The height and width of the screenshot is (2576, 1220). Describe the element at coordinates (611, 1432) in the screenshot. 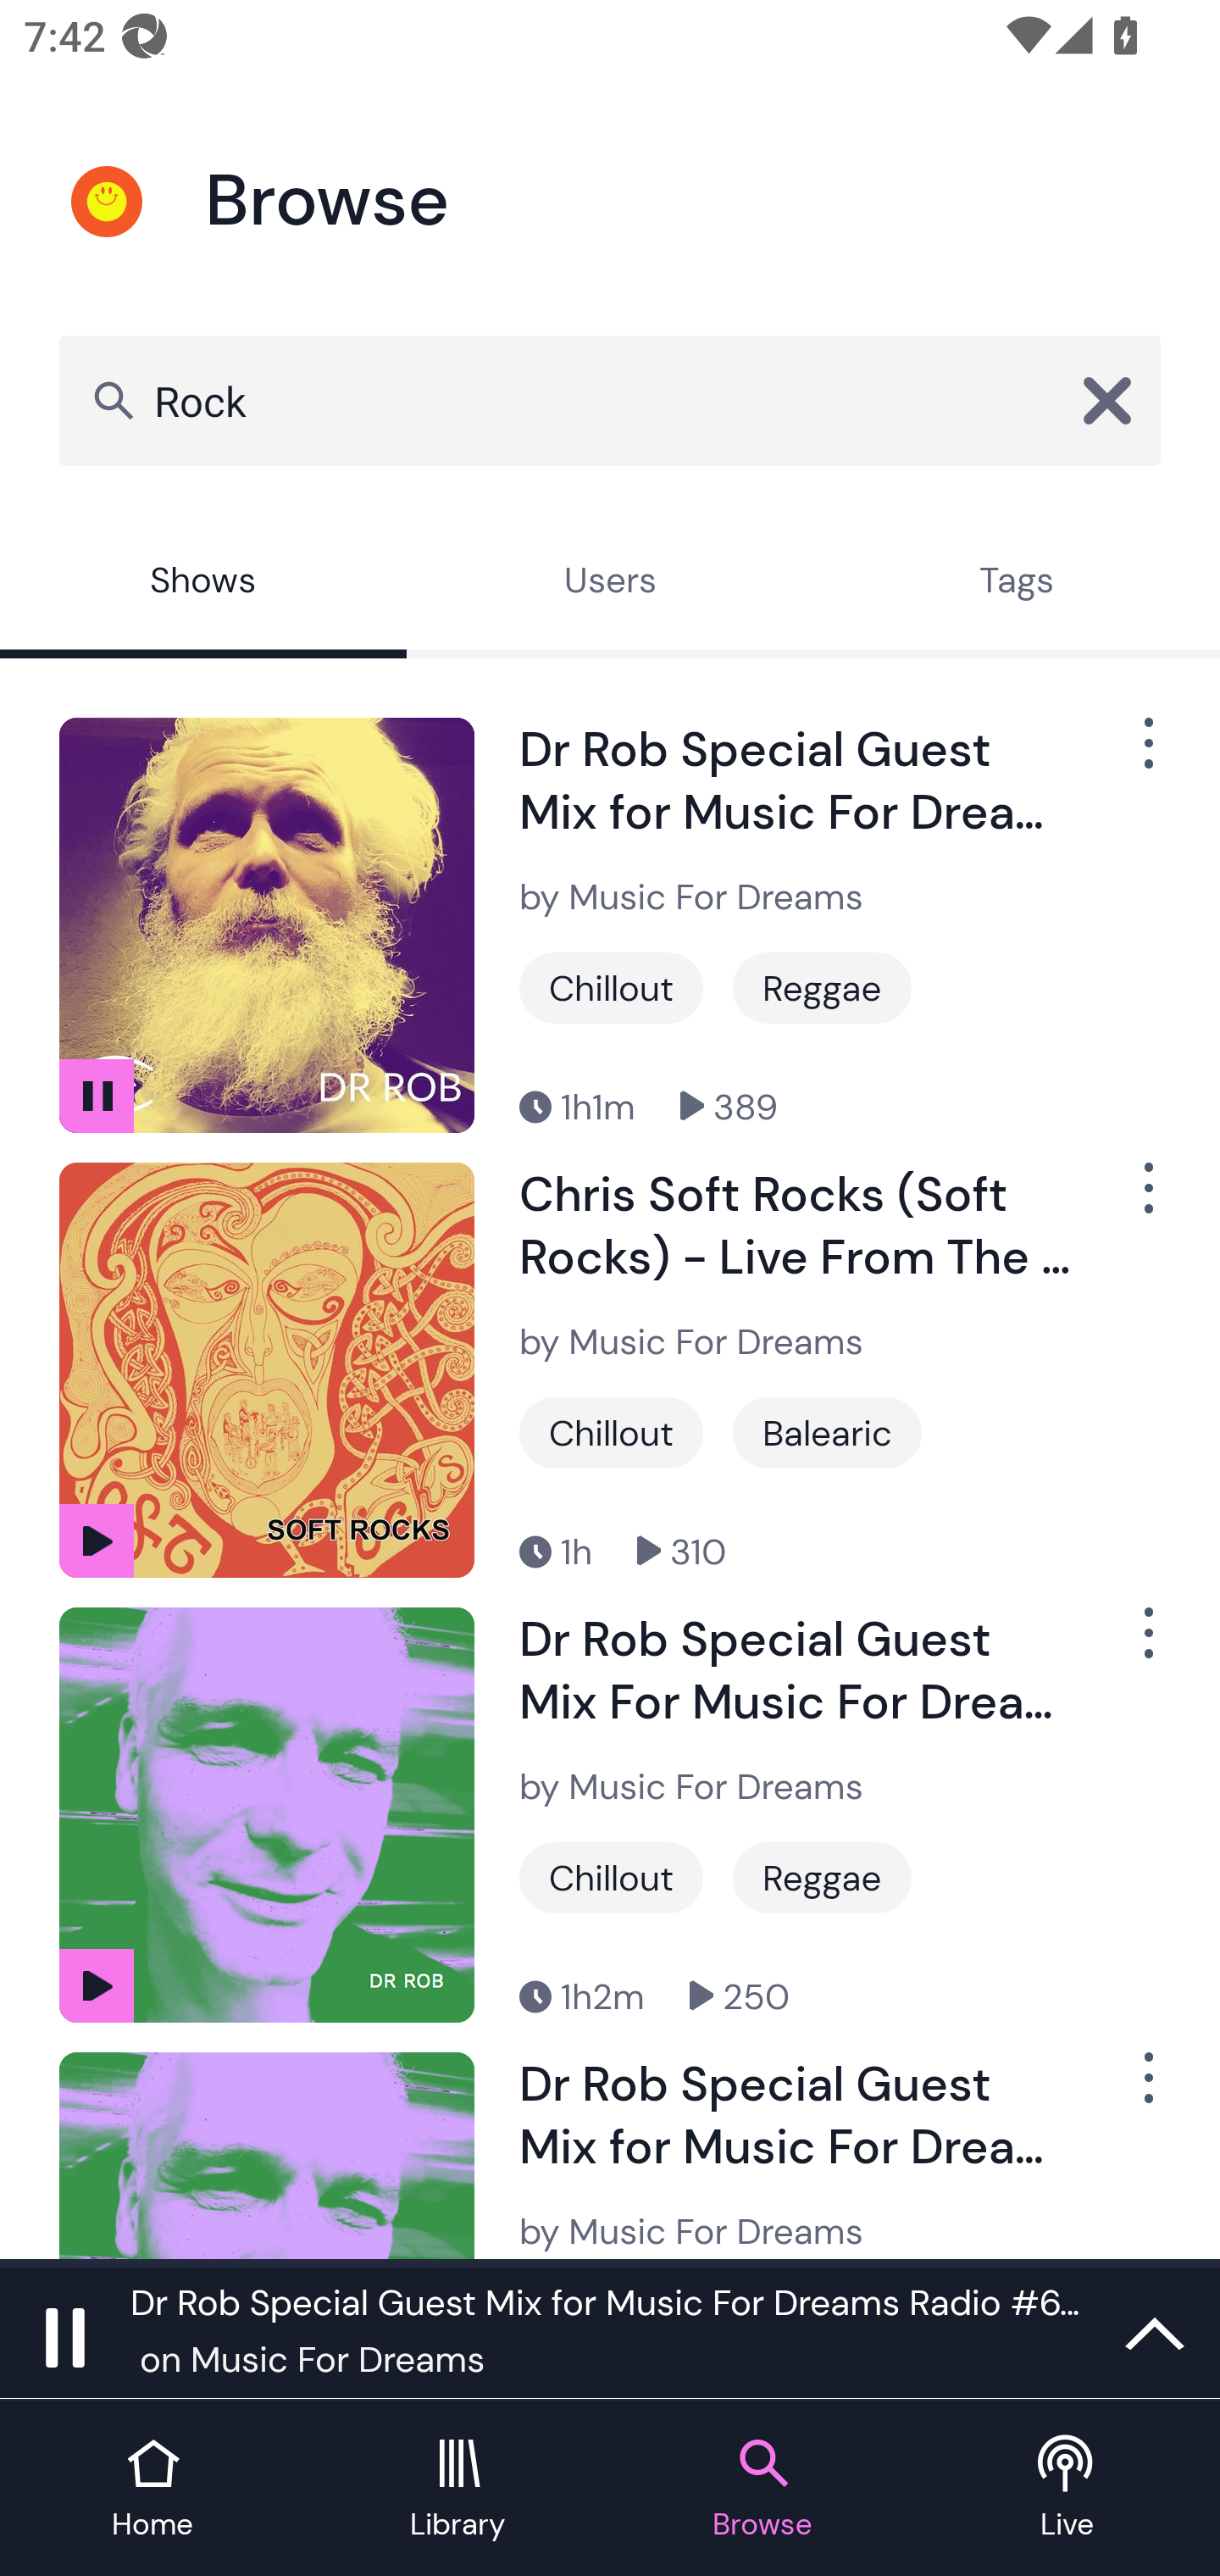

I see `Chillout` at that location.